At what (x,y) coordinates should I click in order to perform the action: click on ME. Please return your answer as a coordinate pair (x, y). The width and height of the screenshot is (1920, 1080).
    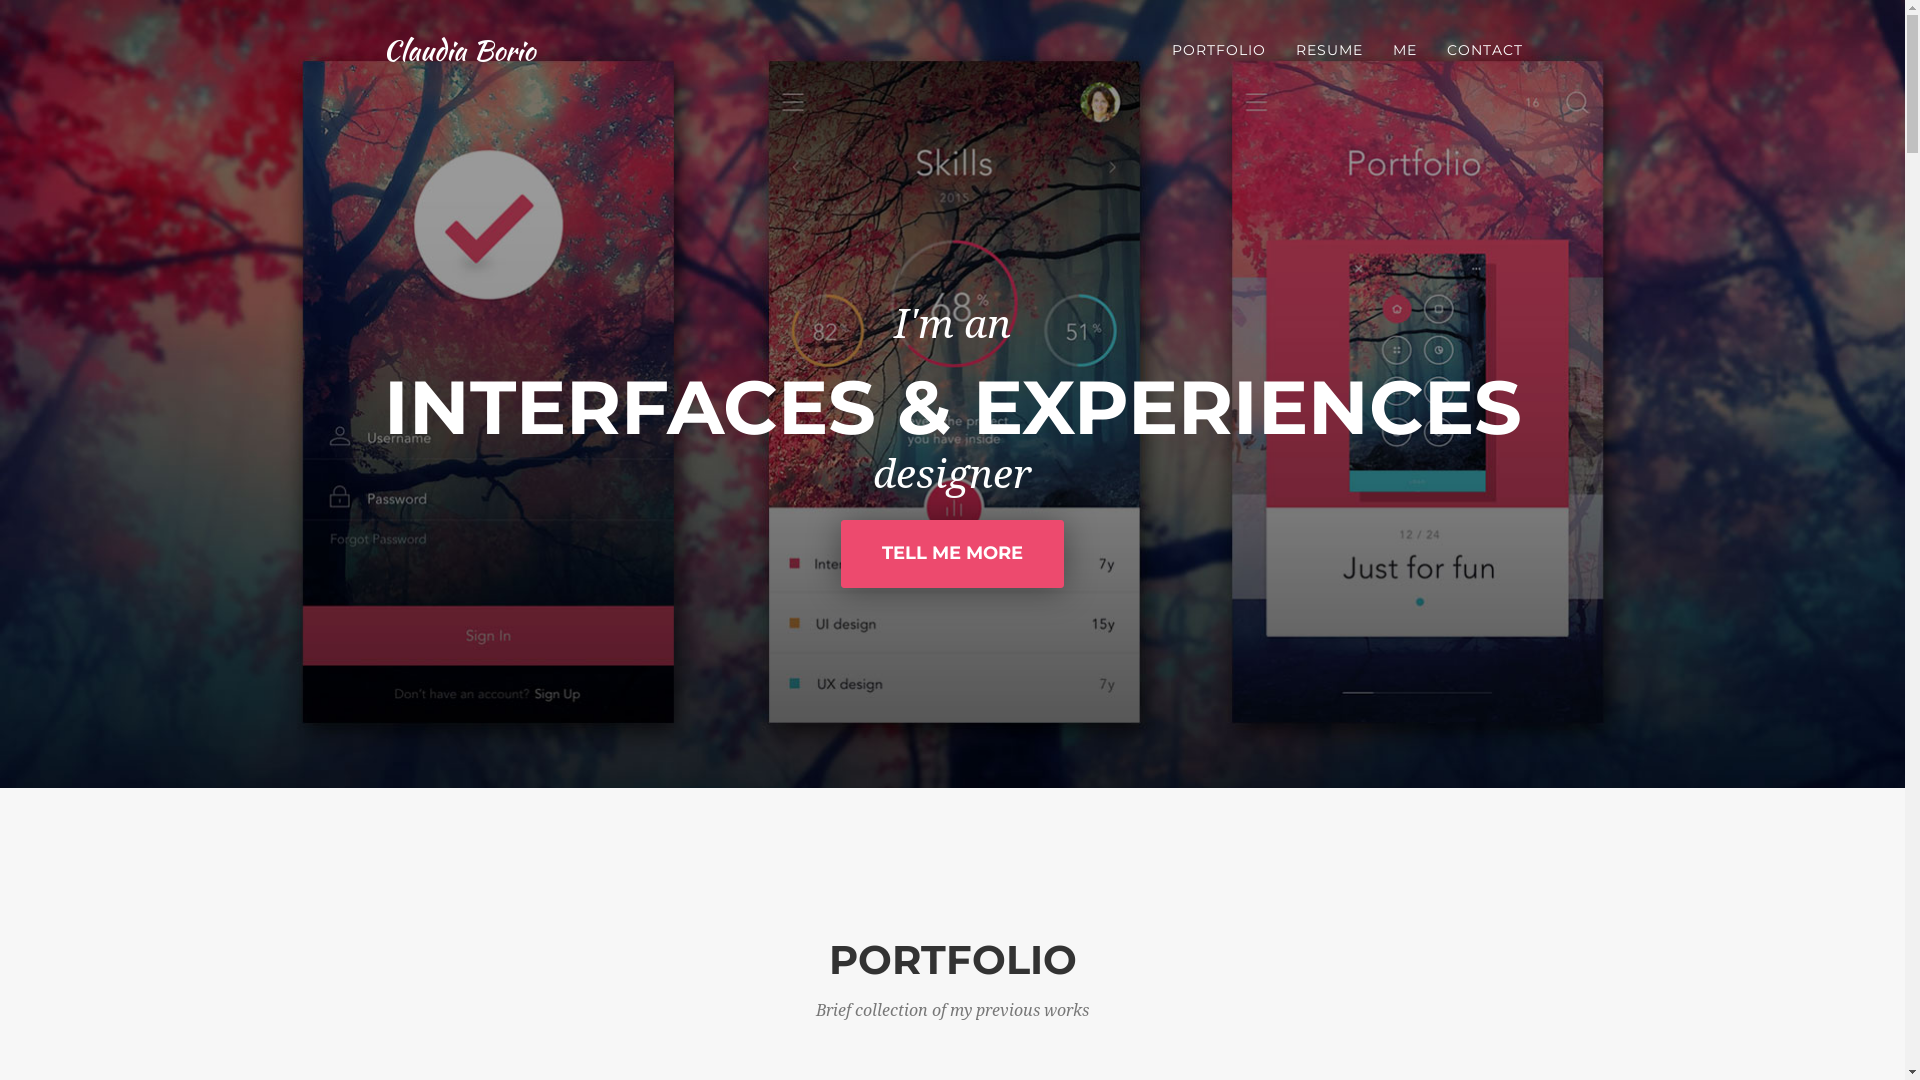
    Looking at the image, I should click on (1405, 50).